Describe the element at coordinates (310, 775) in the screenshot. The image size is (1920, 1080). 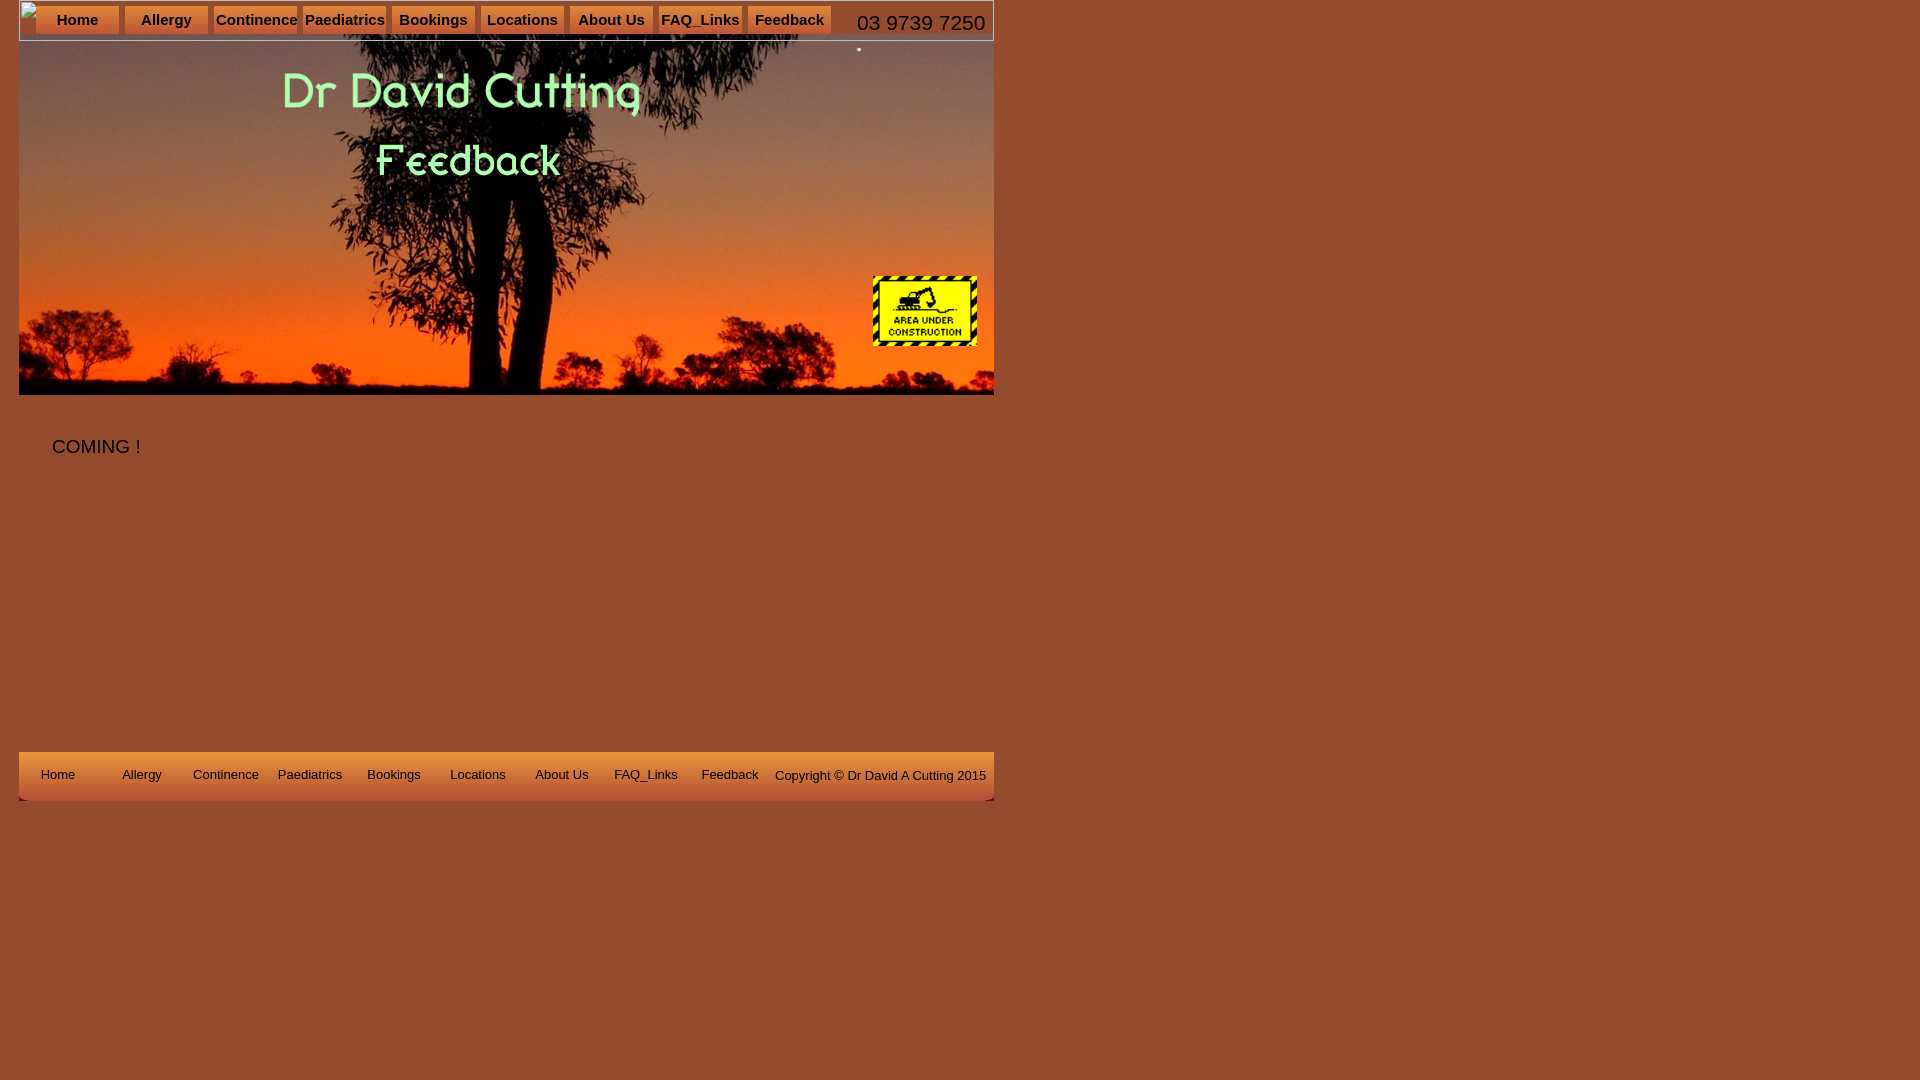
I see `Paediatrics` at that location.